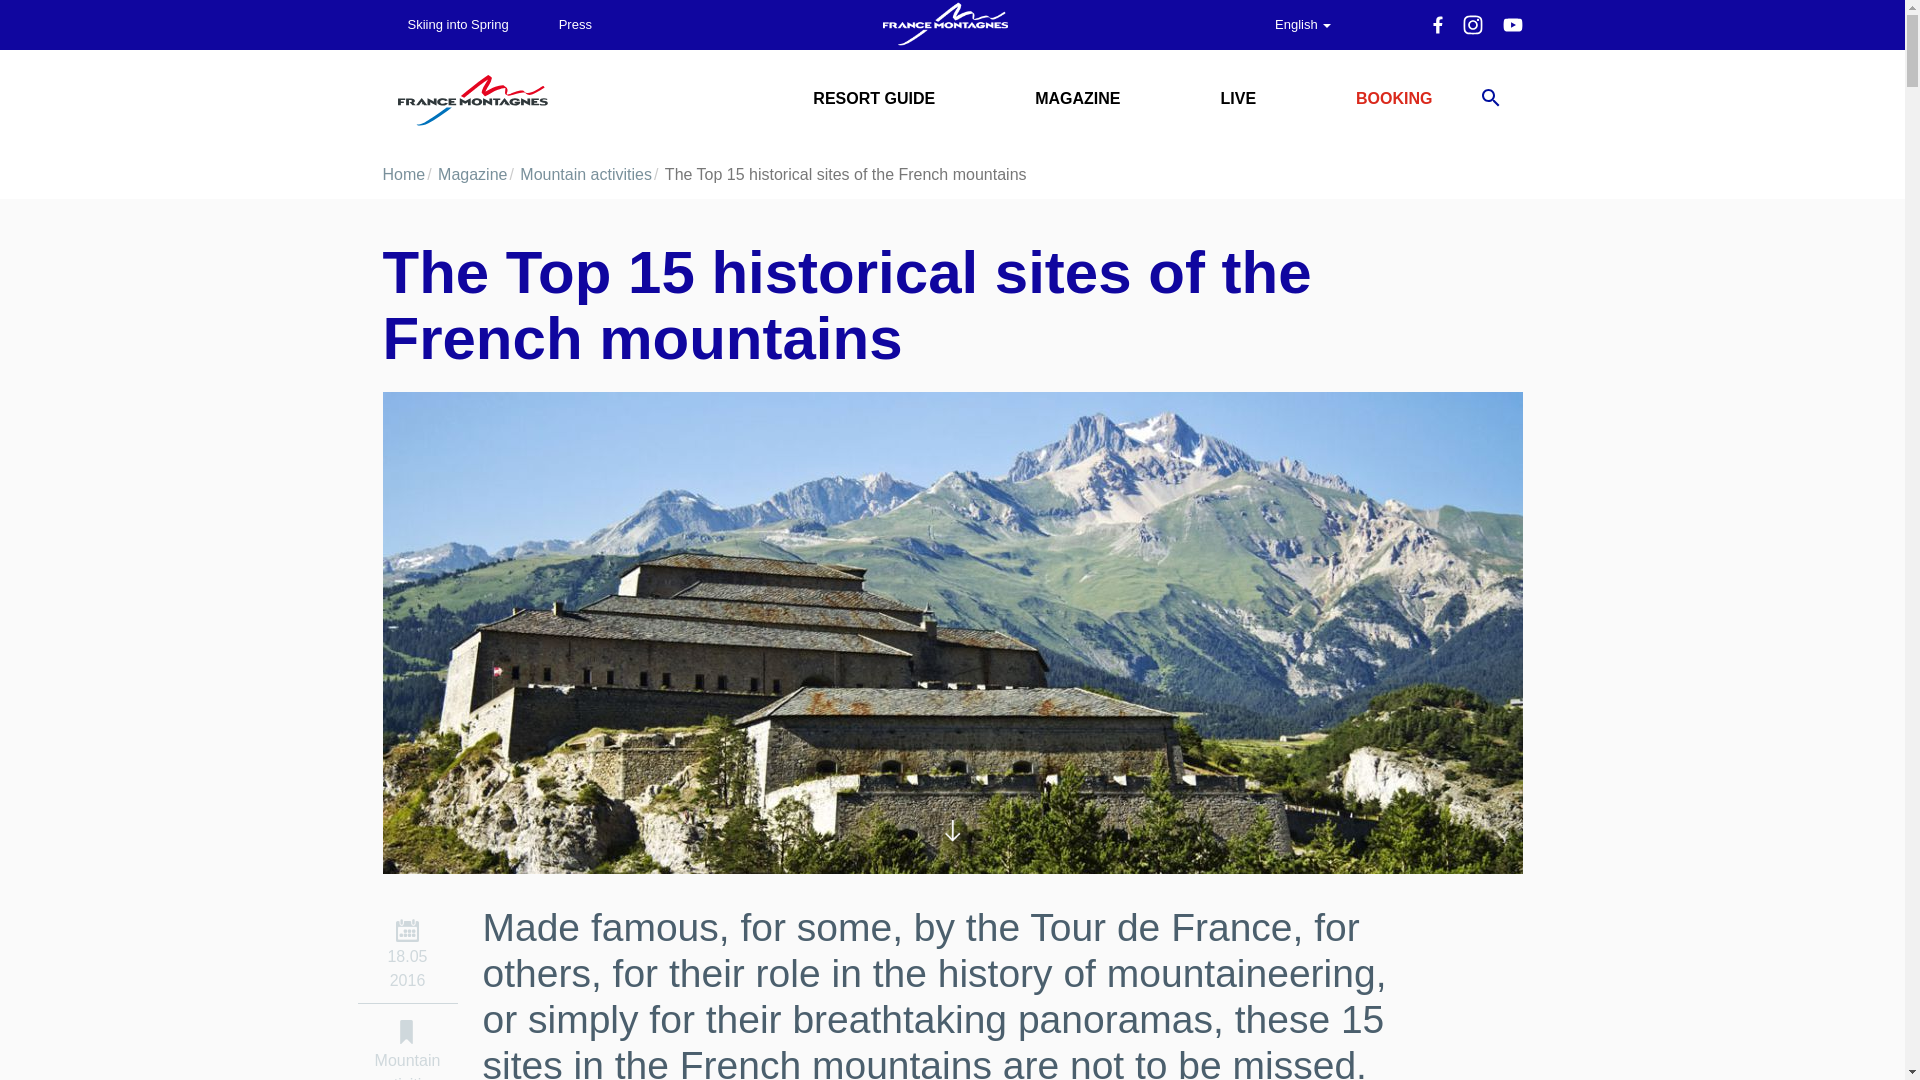 This screenshot has width=1920, height=1080. What do you see at coordinates (458, 24) in the screenshot?
I see `Skiing into Spring` at bounding box center [458, 24].